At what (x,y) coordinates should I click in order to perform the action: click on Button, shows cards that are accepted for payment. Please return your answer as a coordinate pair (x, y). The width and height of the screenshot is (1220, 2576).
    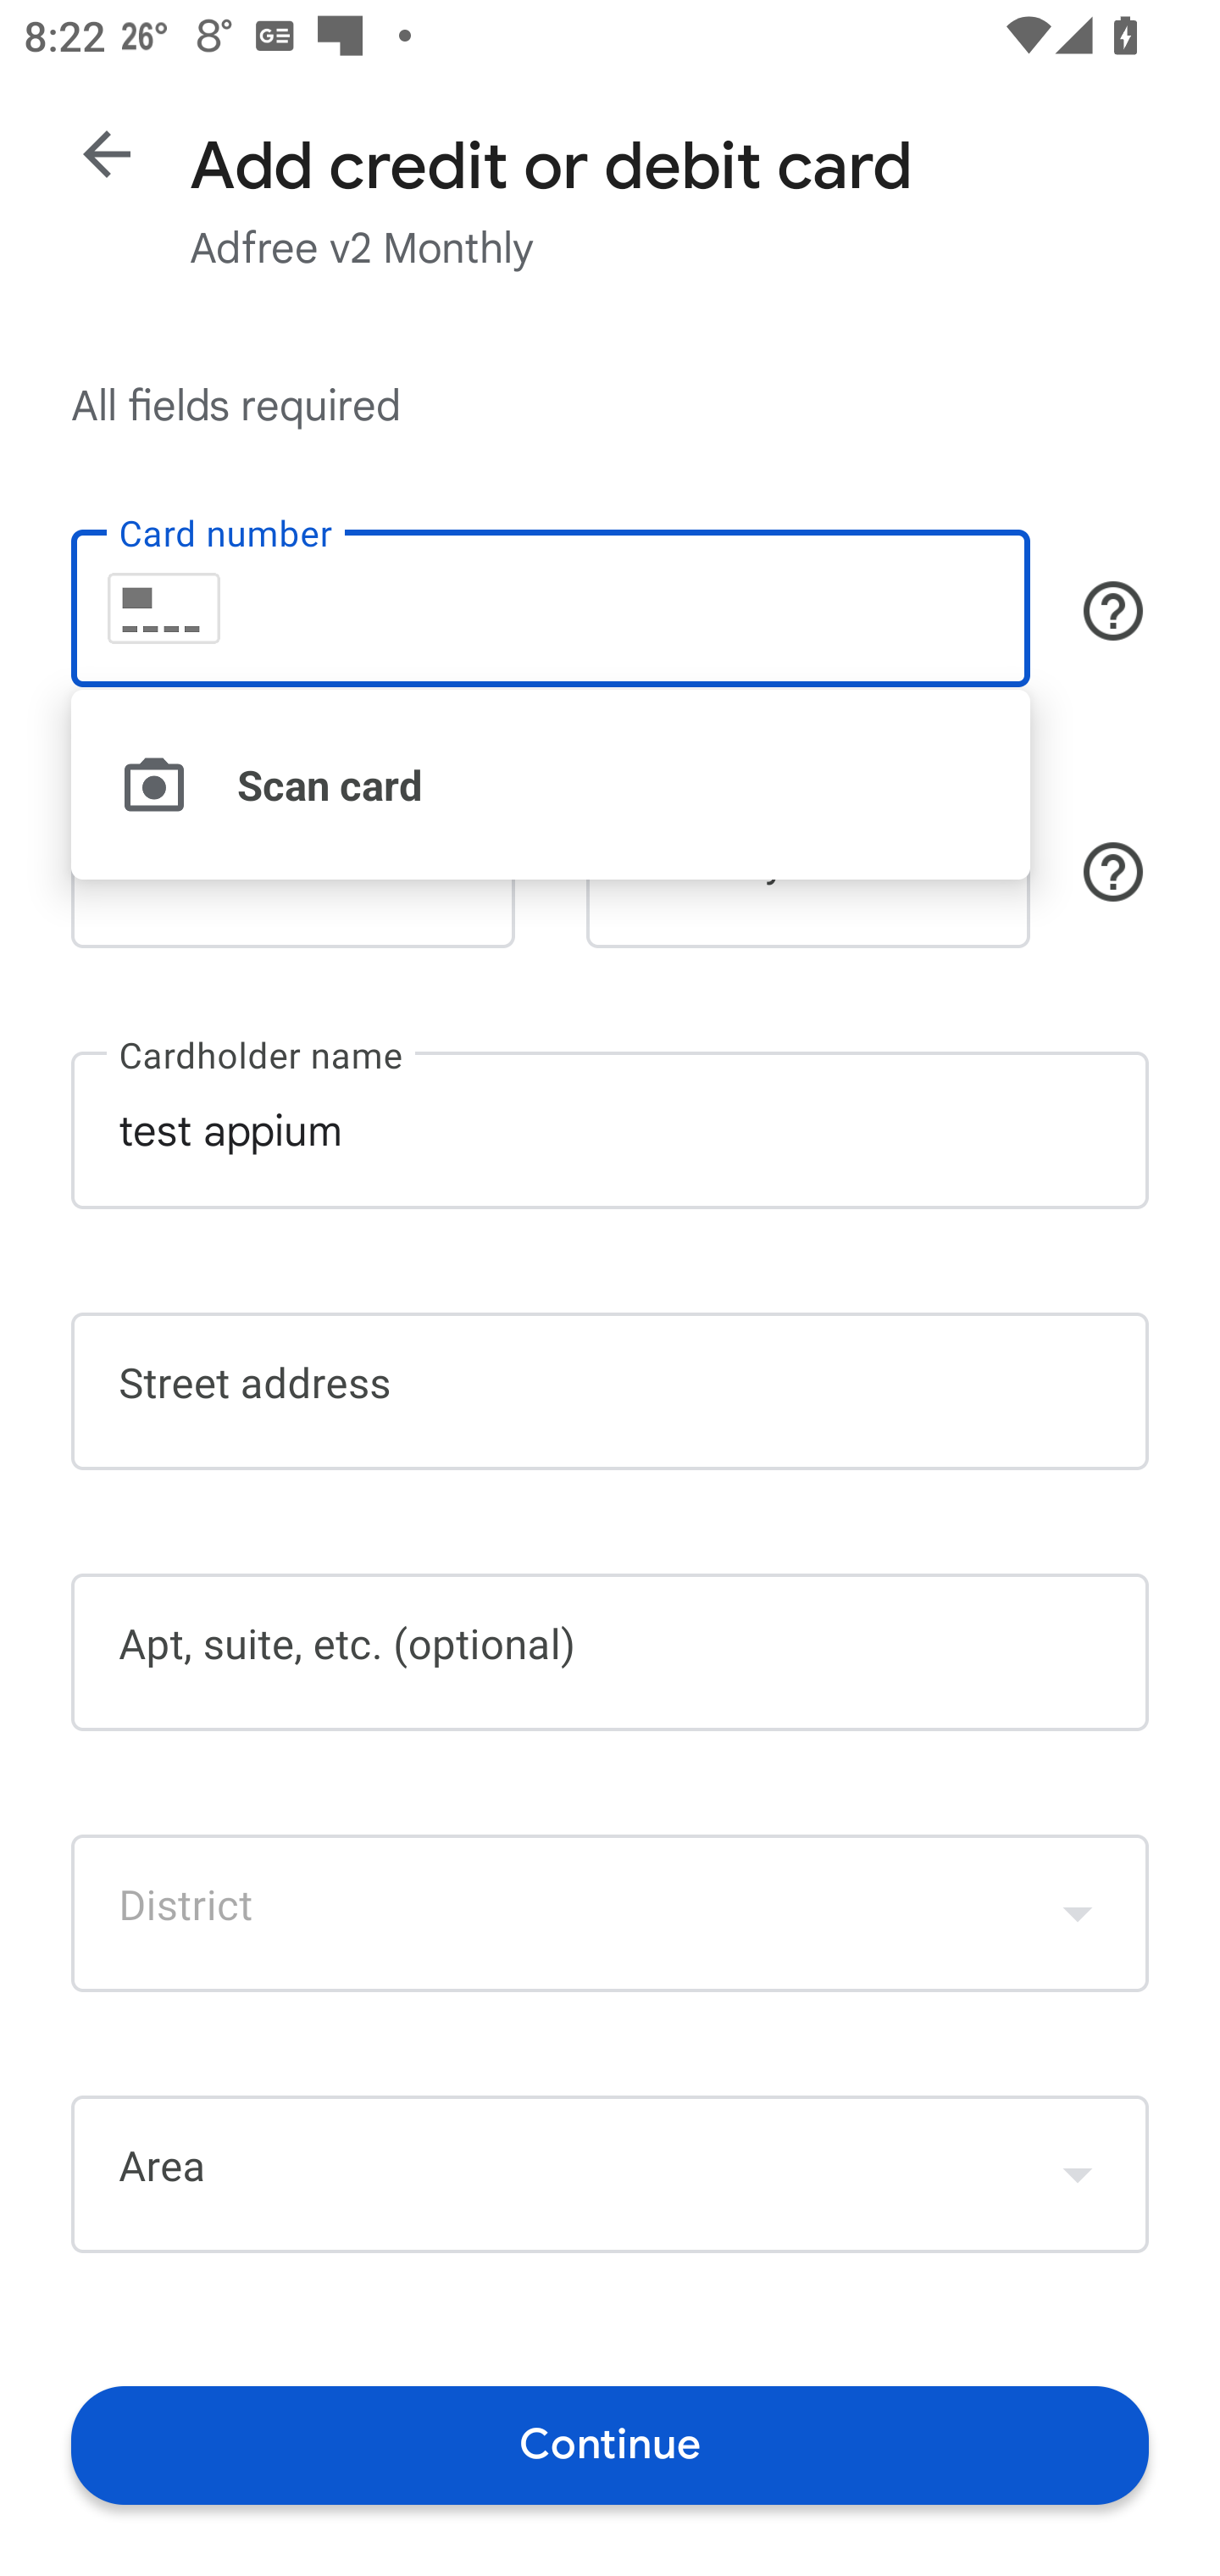
    Looking at the image, I should click on (1113, 610).